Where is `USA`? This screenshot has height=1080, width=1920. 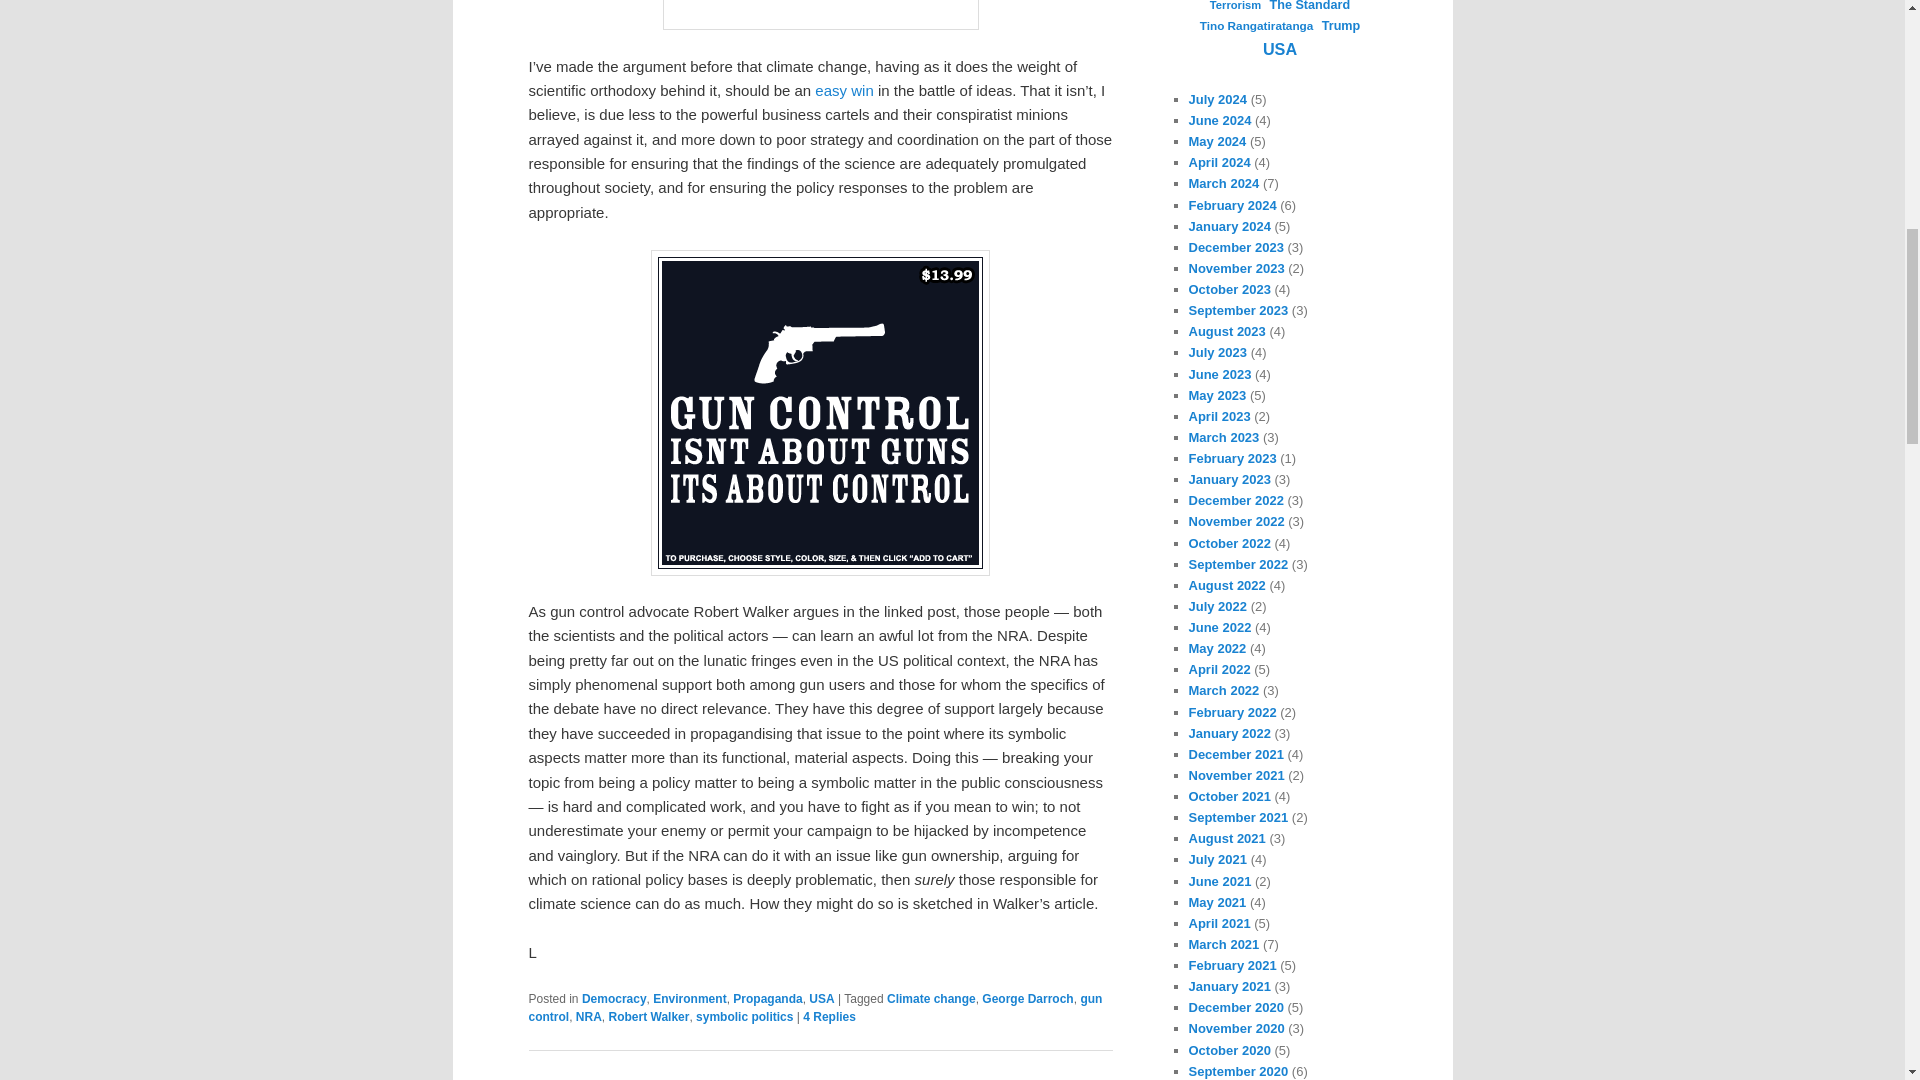
USA is located at coordinates (820, 998).